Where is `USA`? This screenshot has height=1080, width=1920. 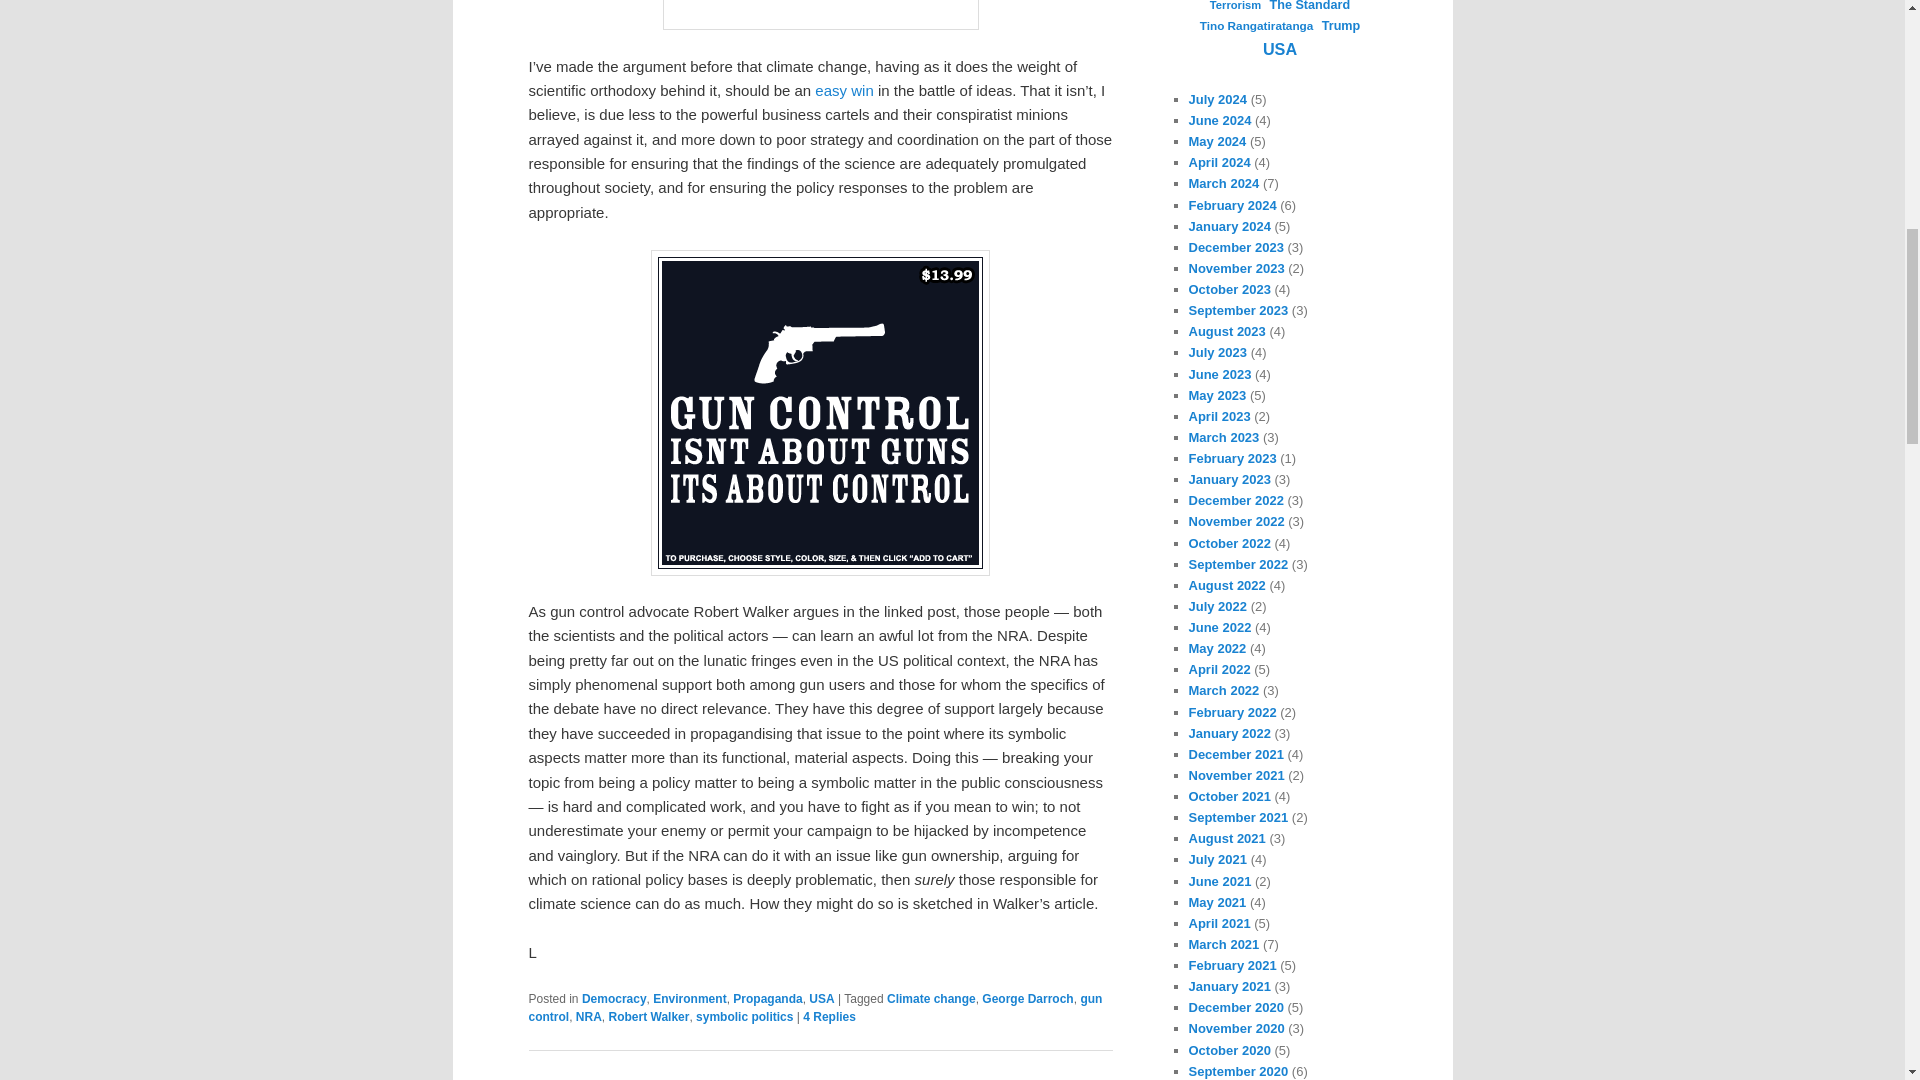
USA is located at coordinates (820, 998).